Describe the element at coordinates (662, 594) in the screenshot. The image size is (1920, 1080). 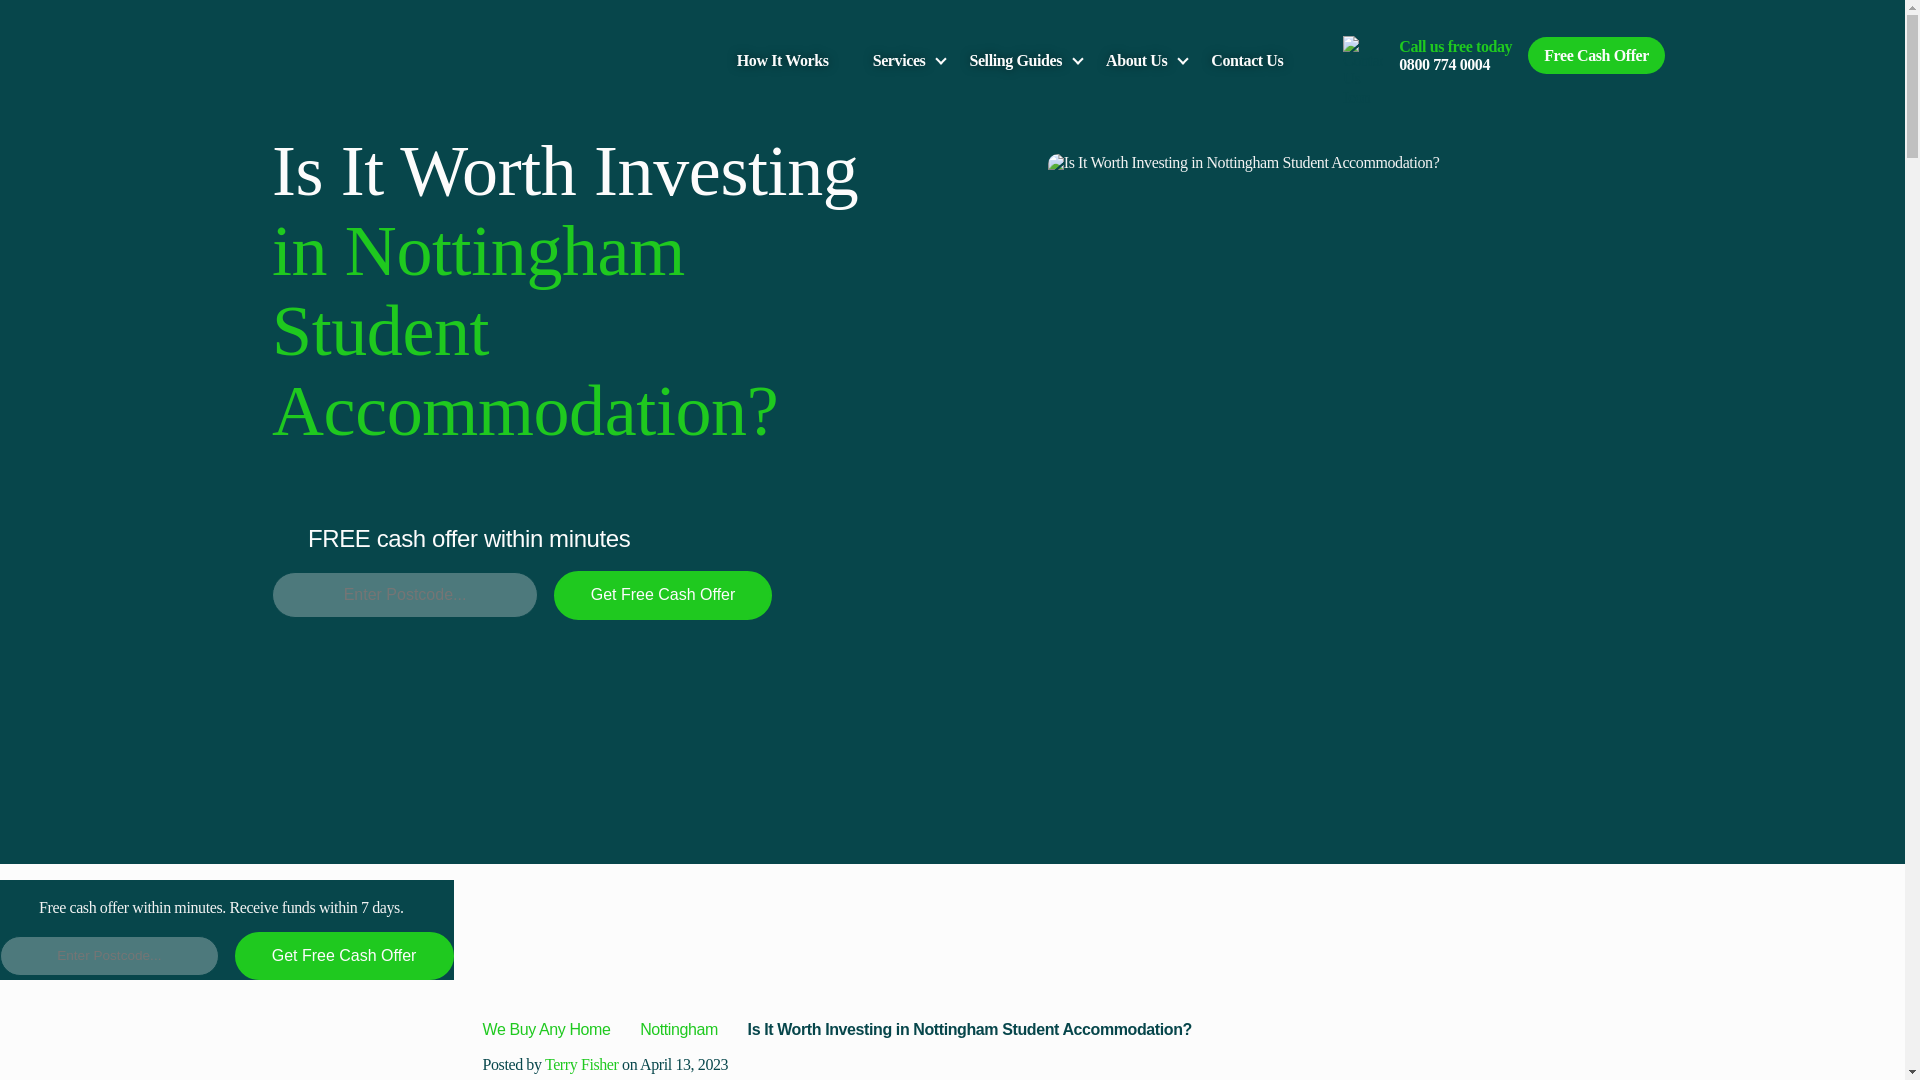
I see `Get Free Cash Offer` at that location.